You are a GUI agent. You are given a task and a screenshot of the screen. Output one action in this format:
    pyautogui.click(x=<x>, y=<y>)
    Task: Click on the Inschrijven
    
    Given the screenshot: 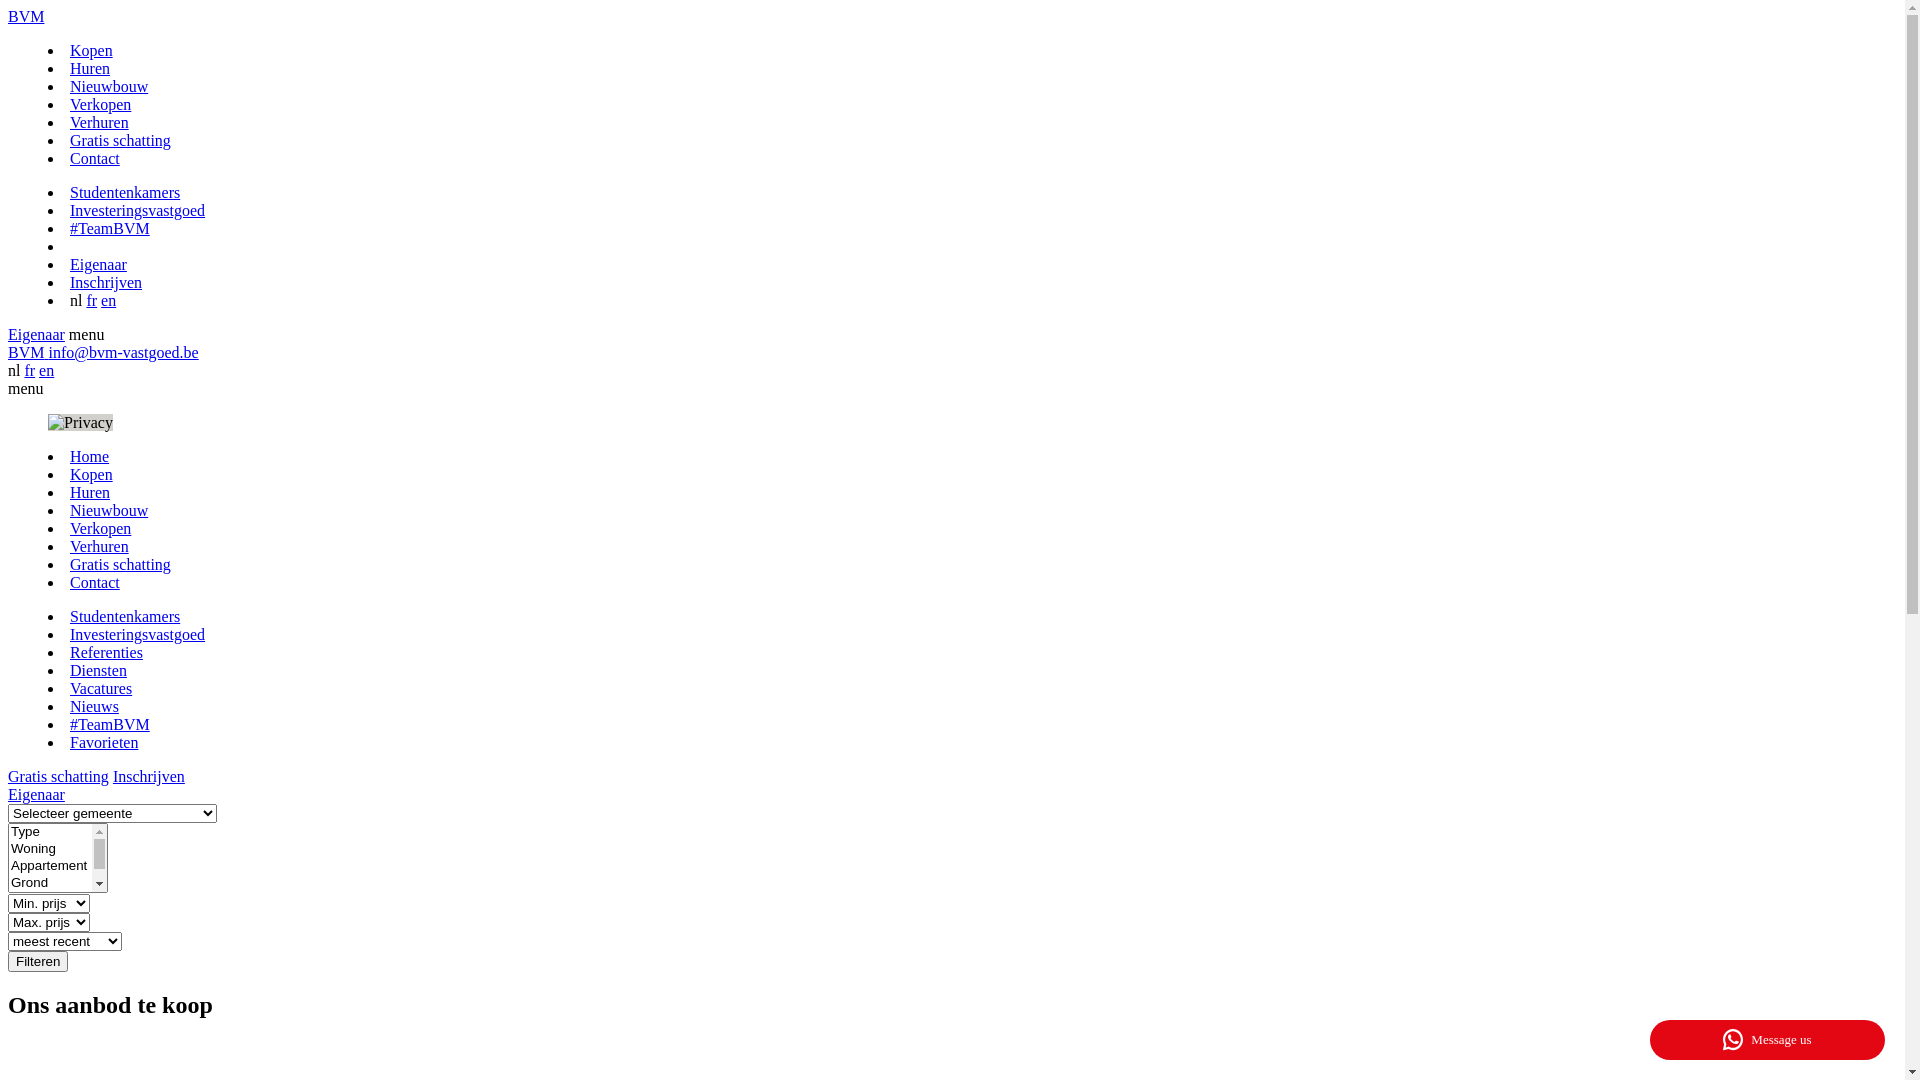 What is the action you would take?
    pyautogui.click(x=149, y=776)
    